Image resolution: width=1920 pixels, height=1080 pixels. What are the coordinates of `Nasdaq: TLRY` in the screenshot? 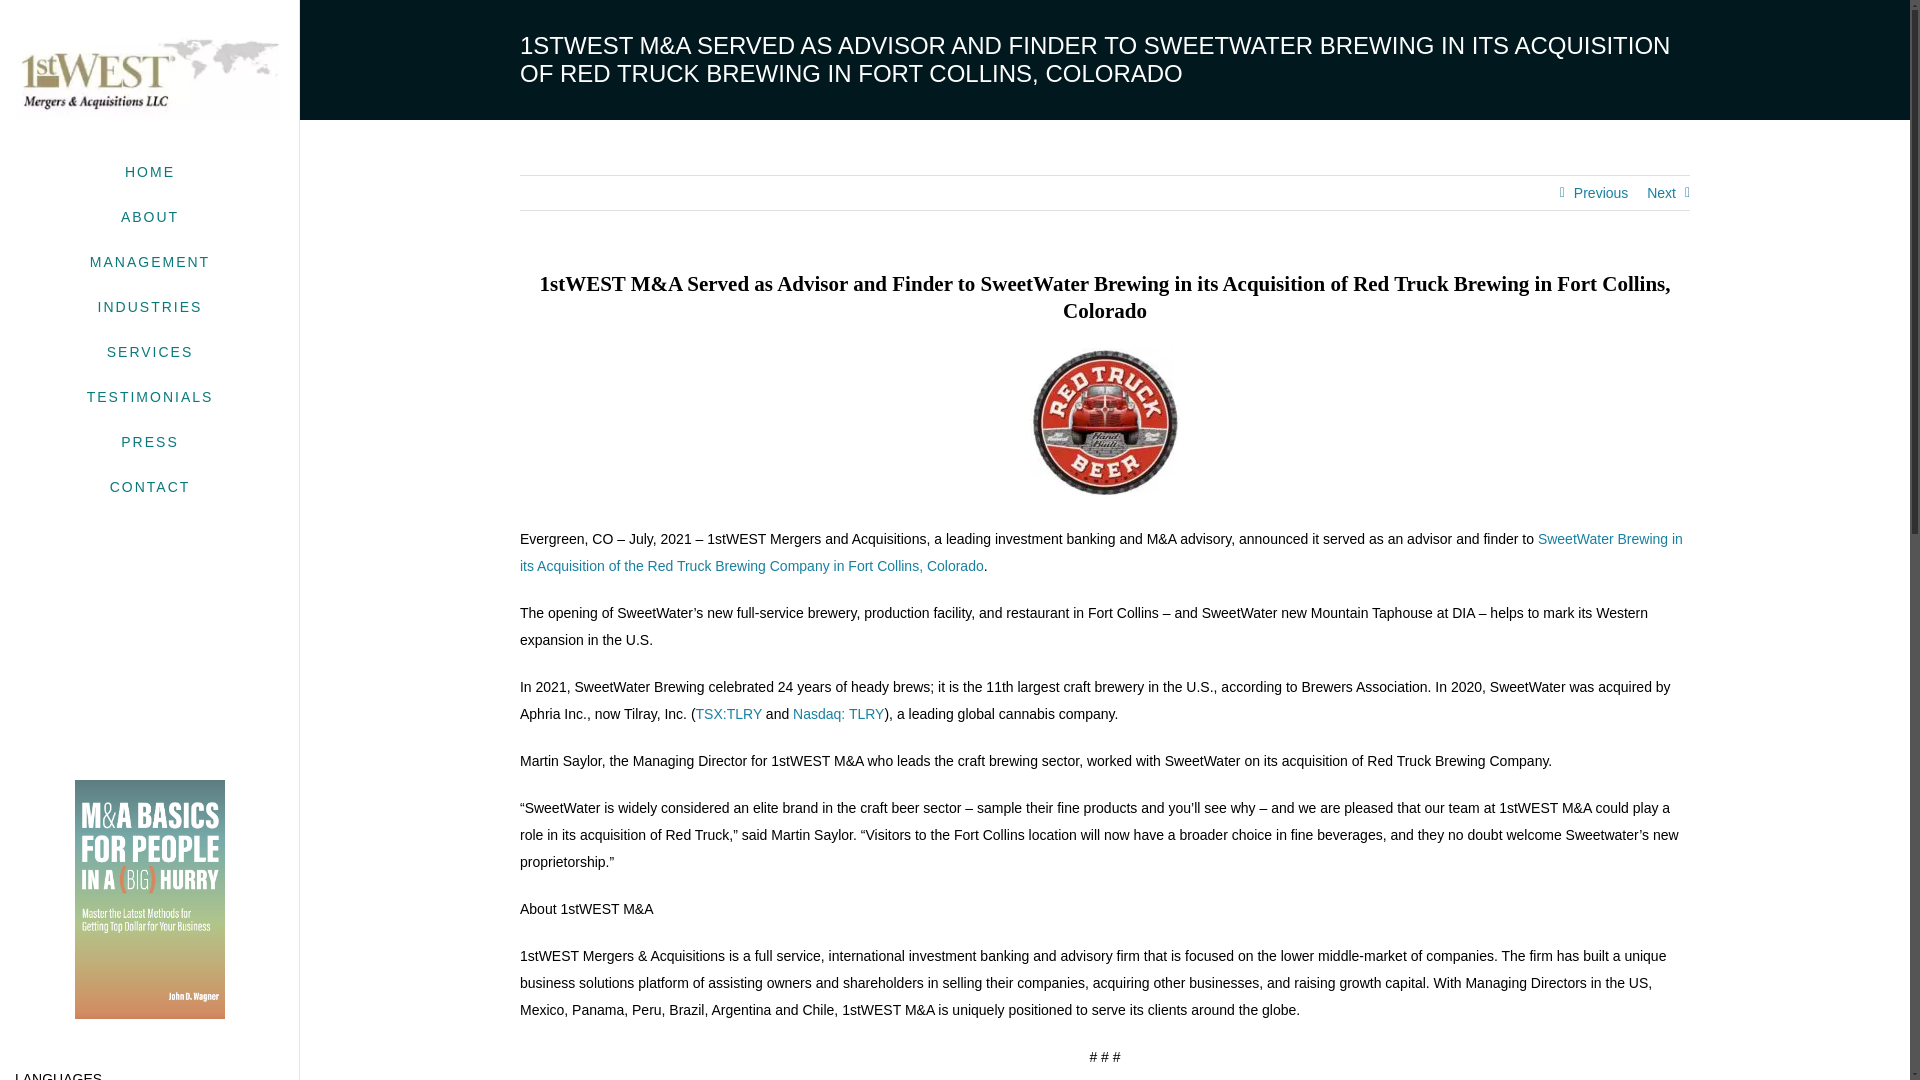 It's located at (150, 442).